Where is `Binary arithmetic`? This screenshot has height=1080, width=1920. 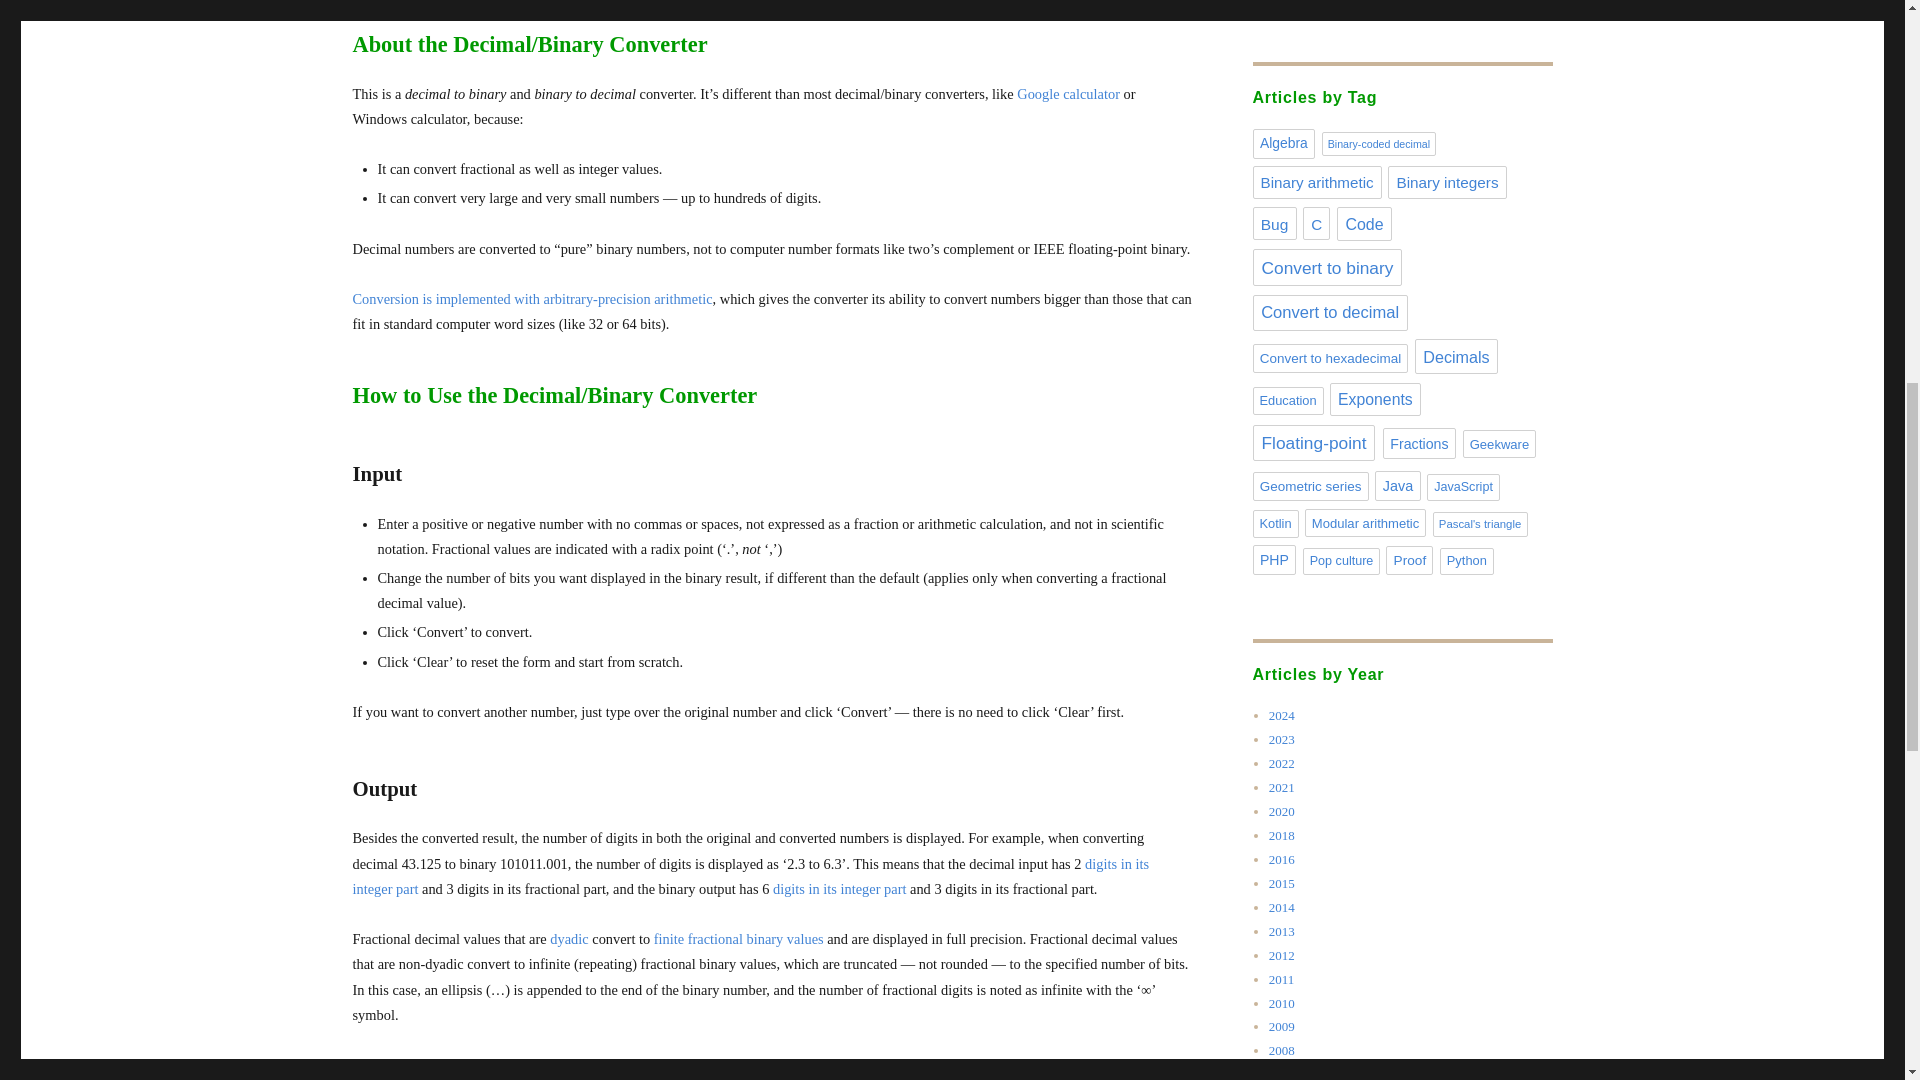
Binary arithmetic is located at coordinates (1316, 182).